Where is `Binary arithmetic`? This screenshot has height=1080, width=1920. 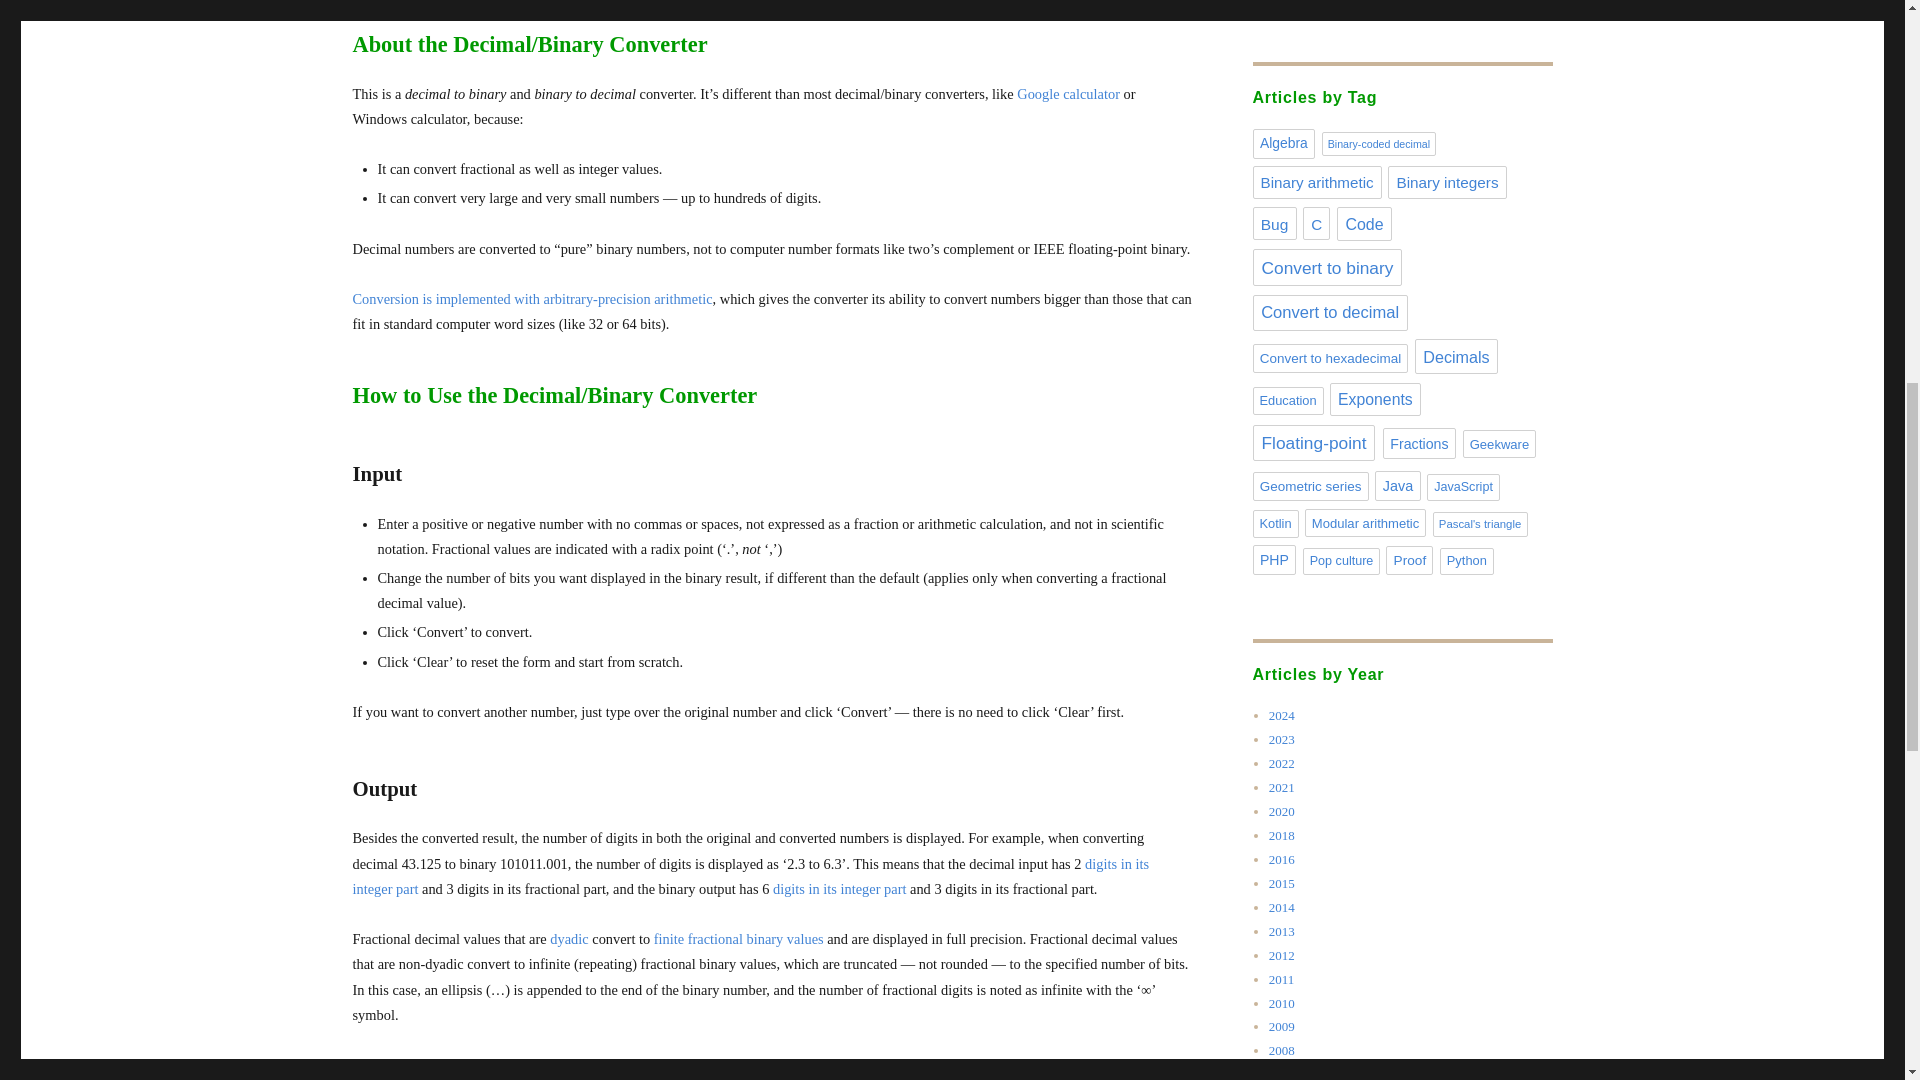
Binary arithmetic is located at coordinates (1316, 182).